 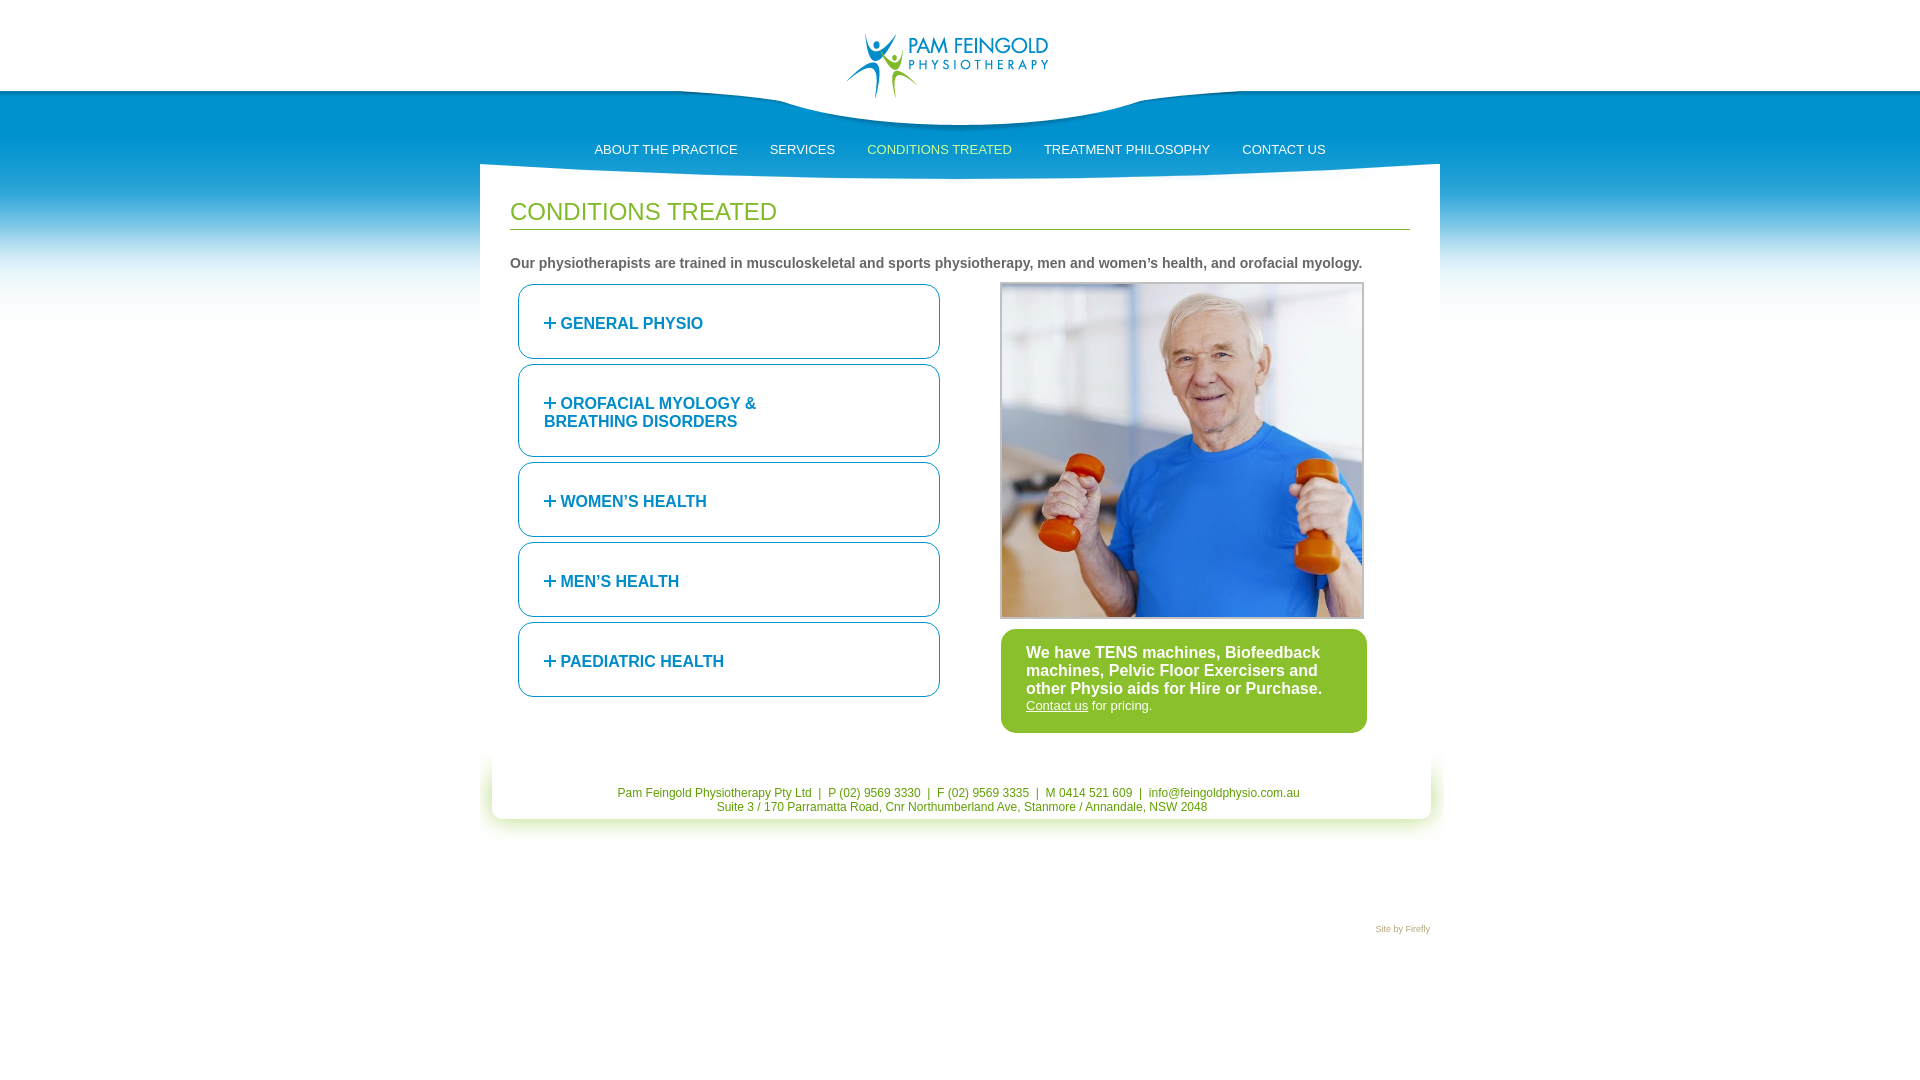 What do you see at coordinates (666, 150) in the screenshot?
I see `ABOUT THE PRACTICE` at bounding box center [666, 150].